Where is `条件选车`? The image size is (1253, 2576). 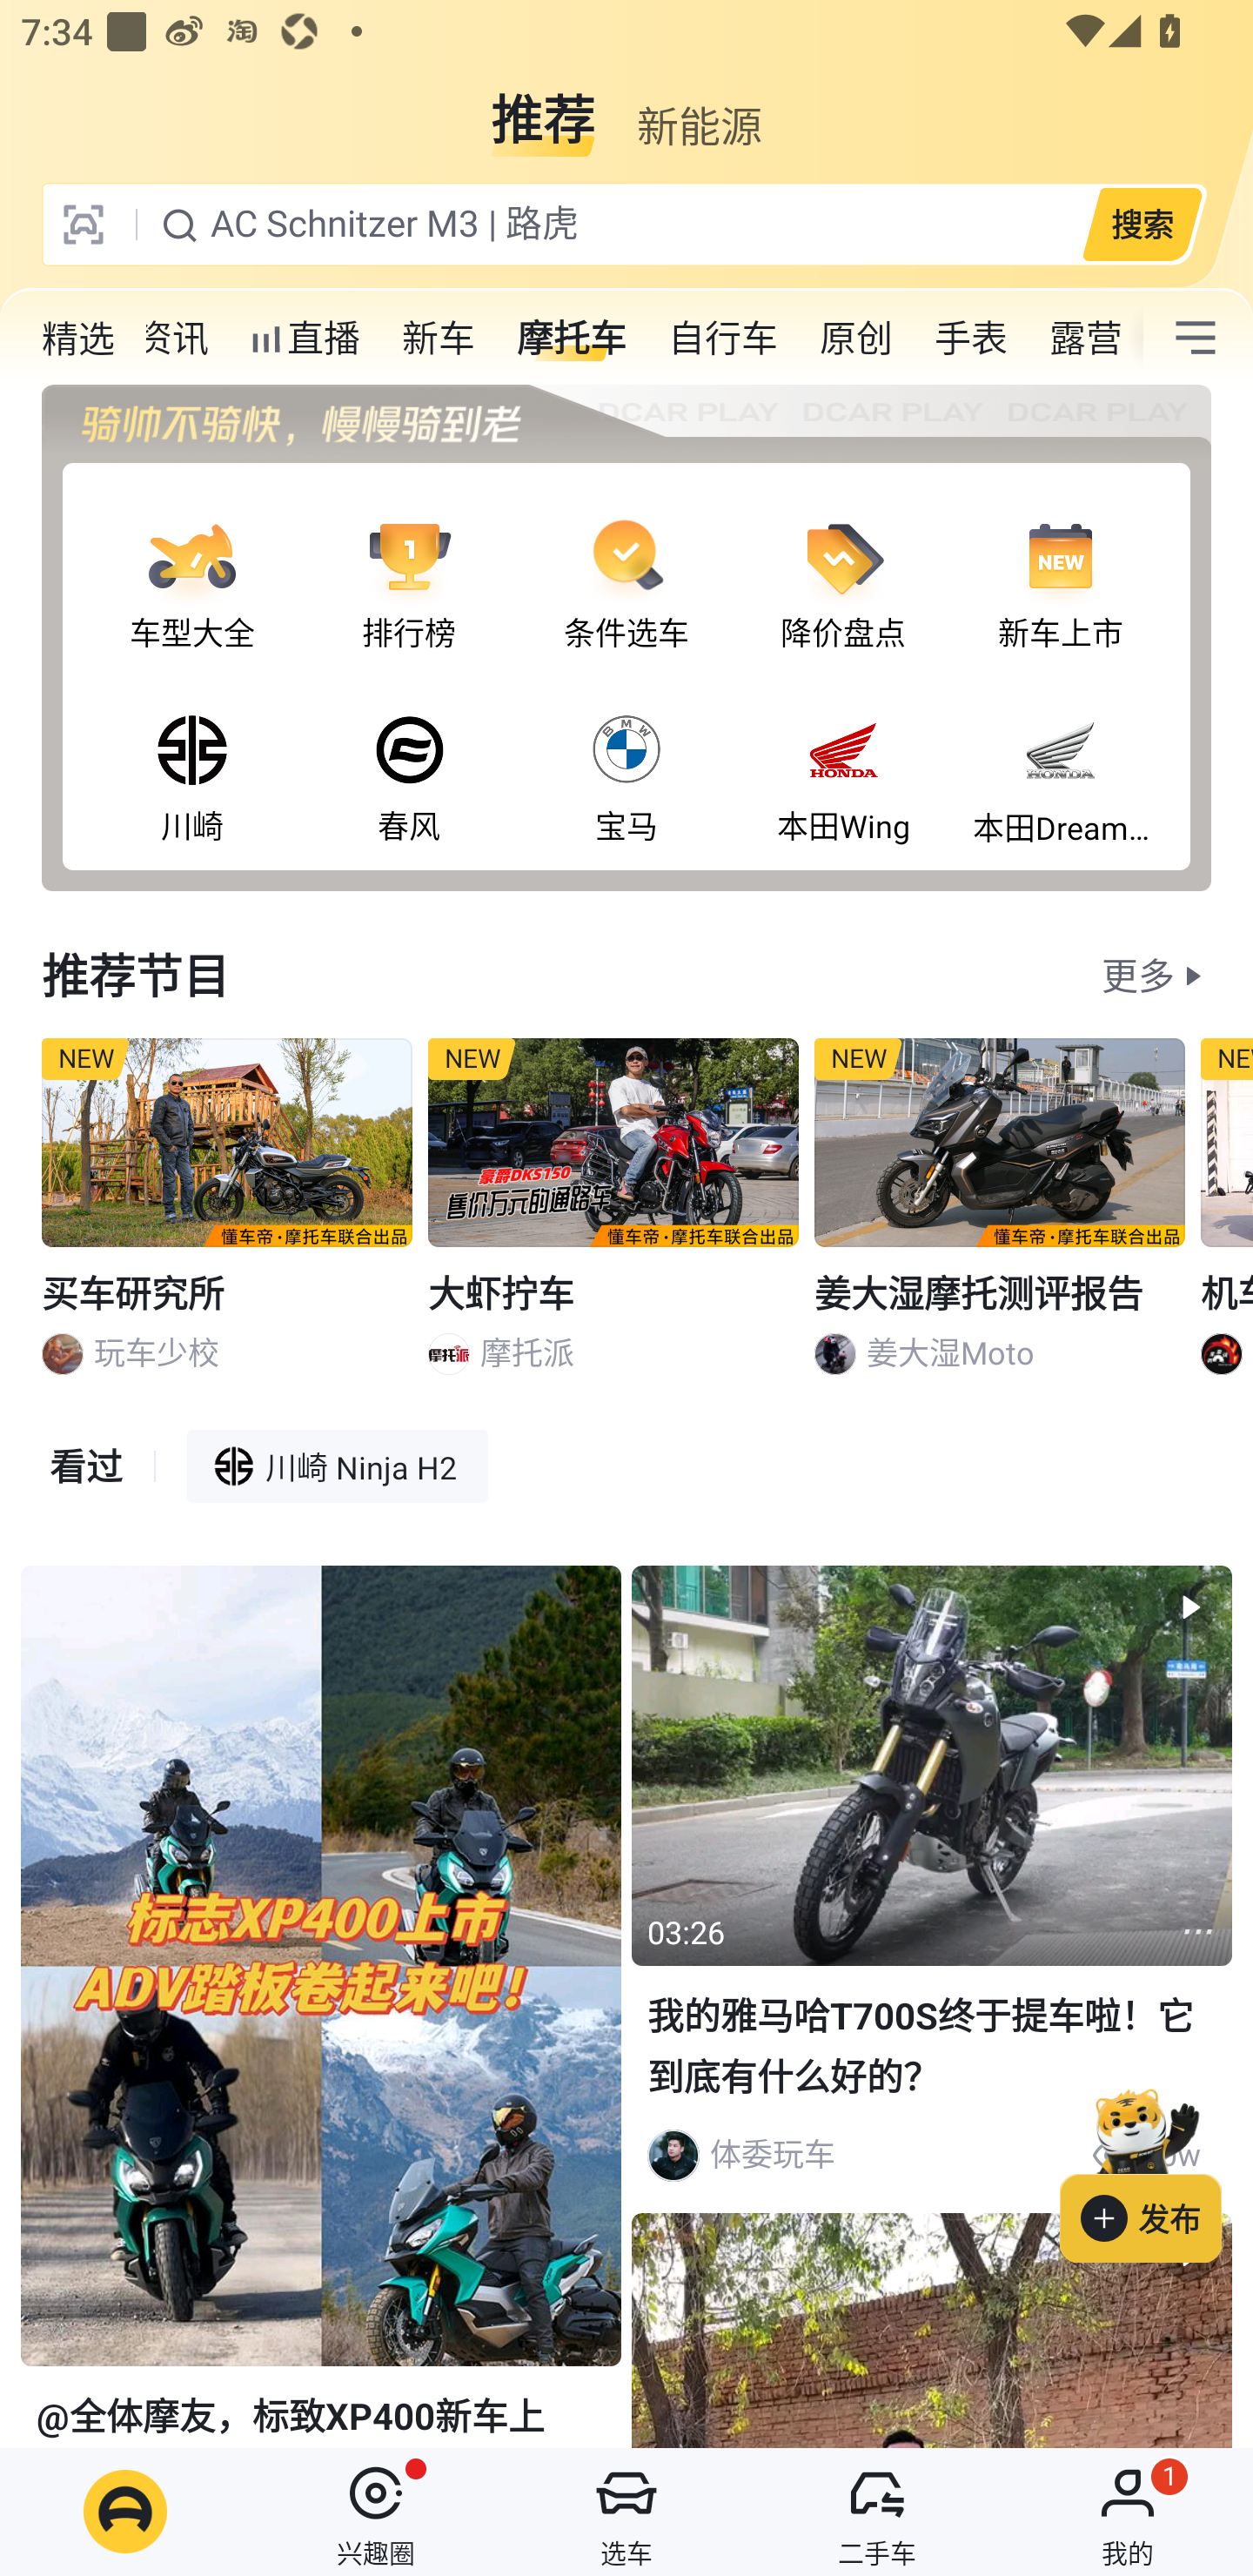 条件选车 is located at coordinates (626, 560).